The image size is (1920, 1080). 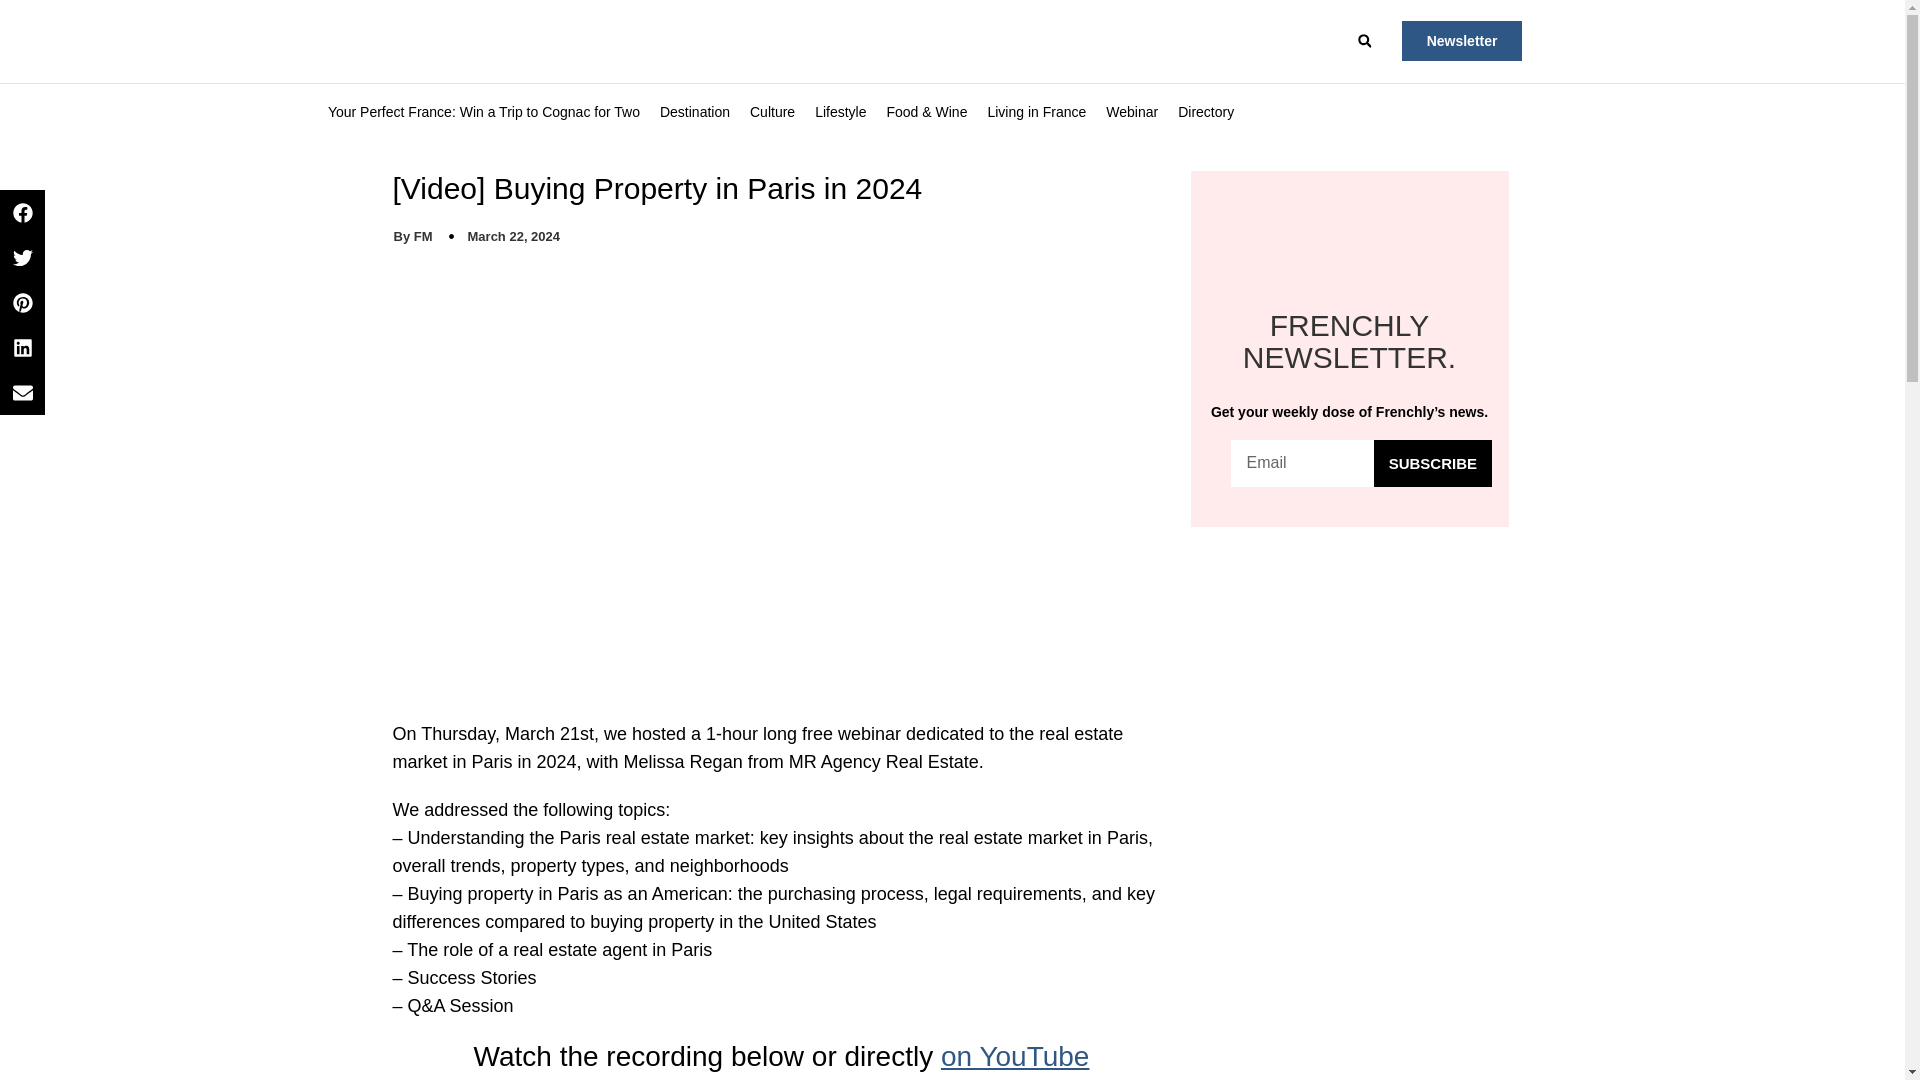 What do you see at coordinates (840, 112) in the screenshot?
I see `Lifestyle` at bounding box center [840, 112].